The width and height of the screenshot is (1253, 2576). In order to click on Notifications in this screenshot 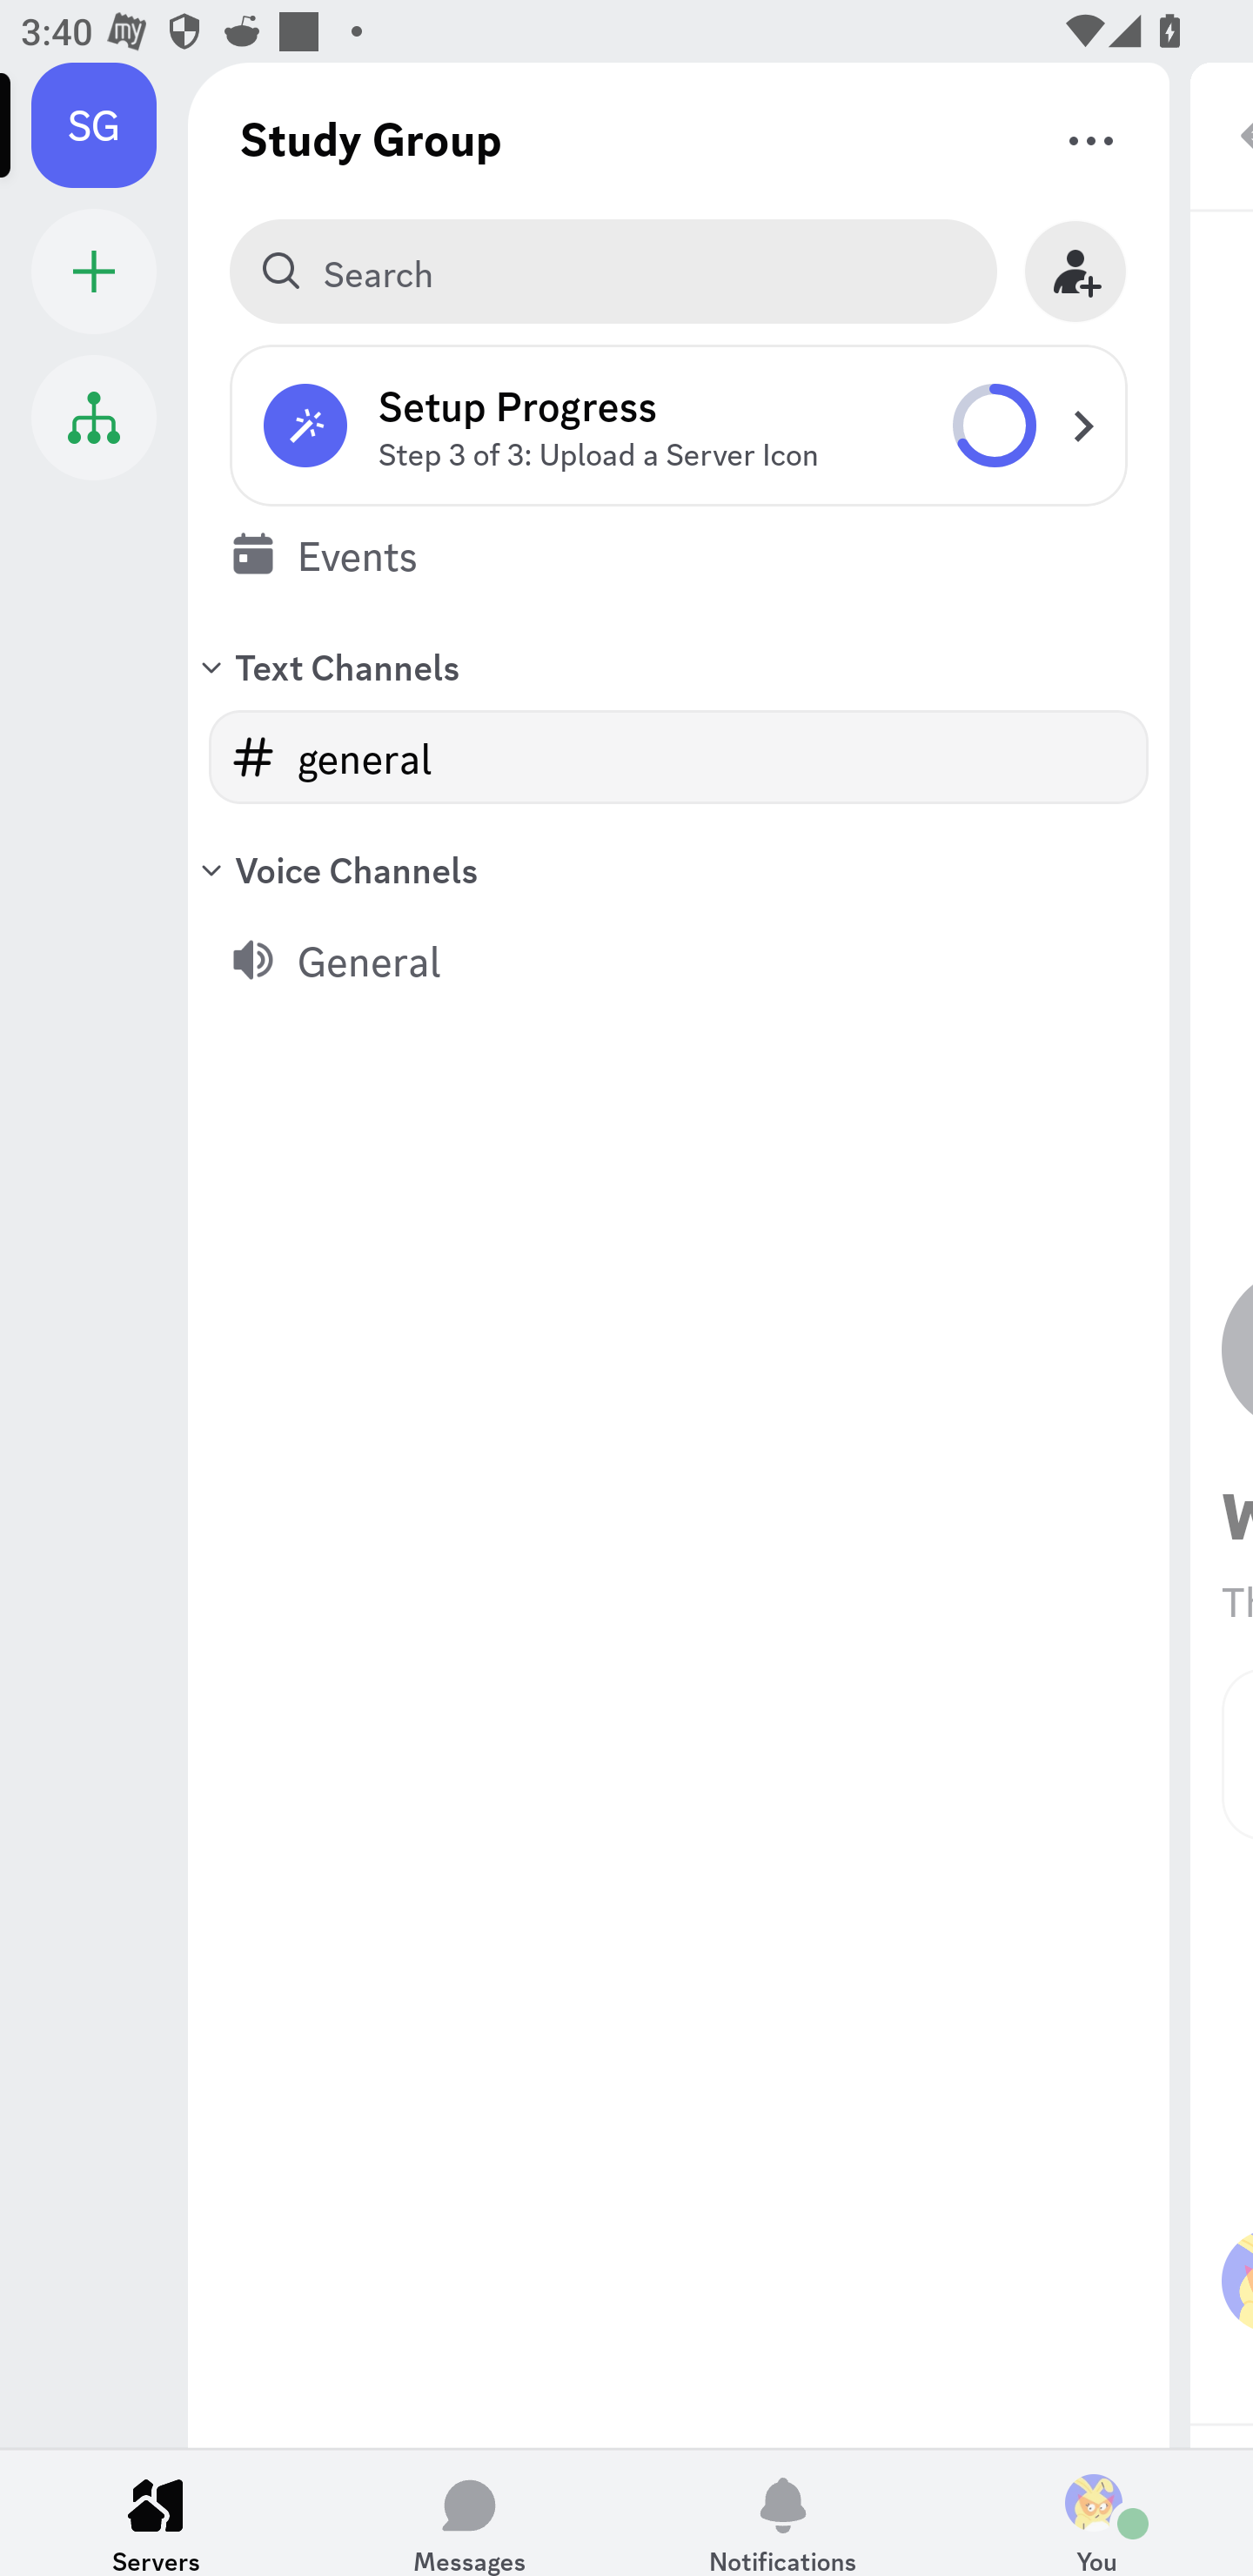, I will do `click(783, 2512)`.